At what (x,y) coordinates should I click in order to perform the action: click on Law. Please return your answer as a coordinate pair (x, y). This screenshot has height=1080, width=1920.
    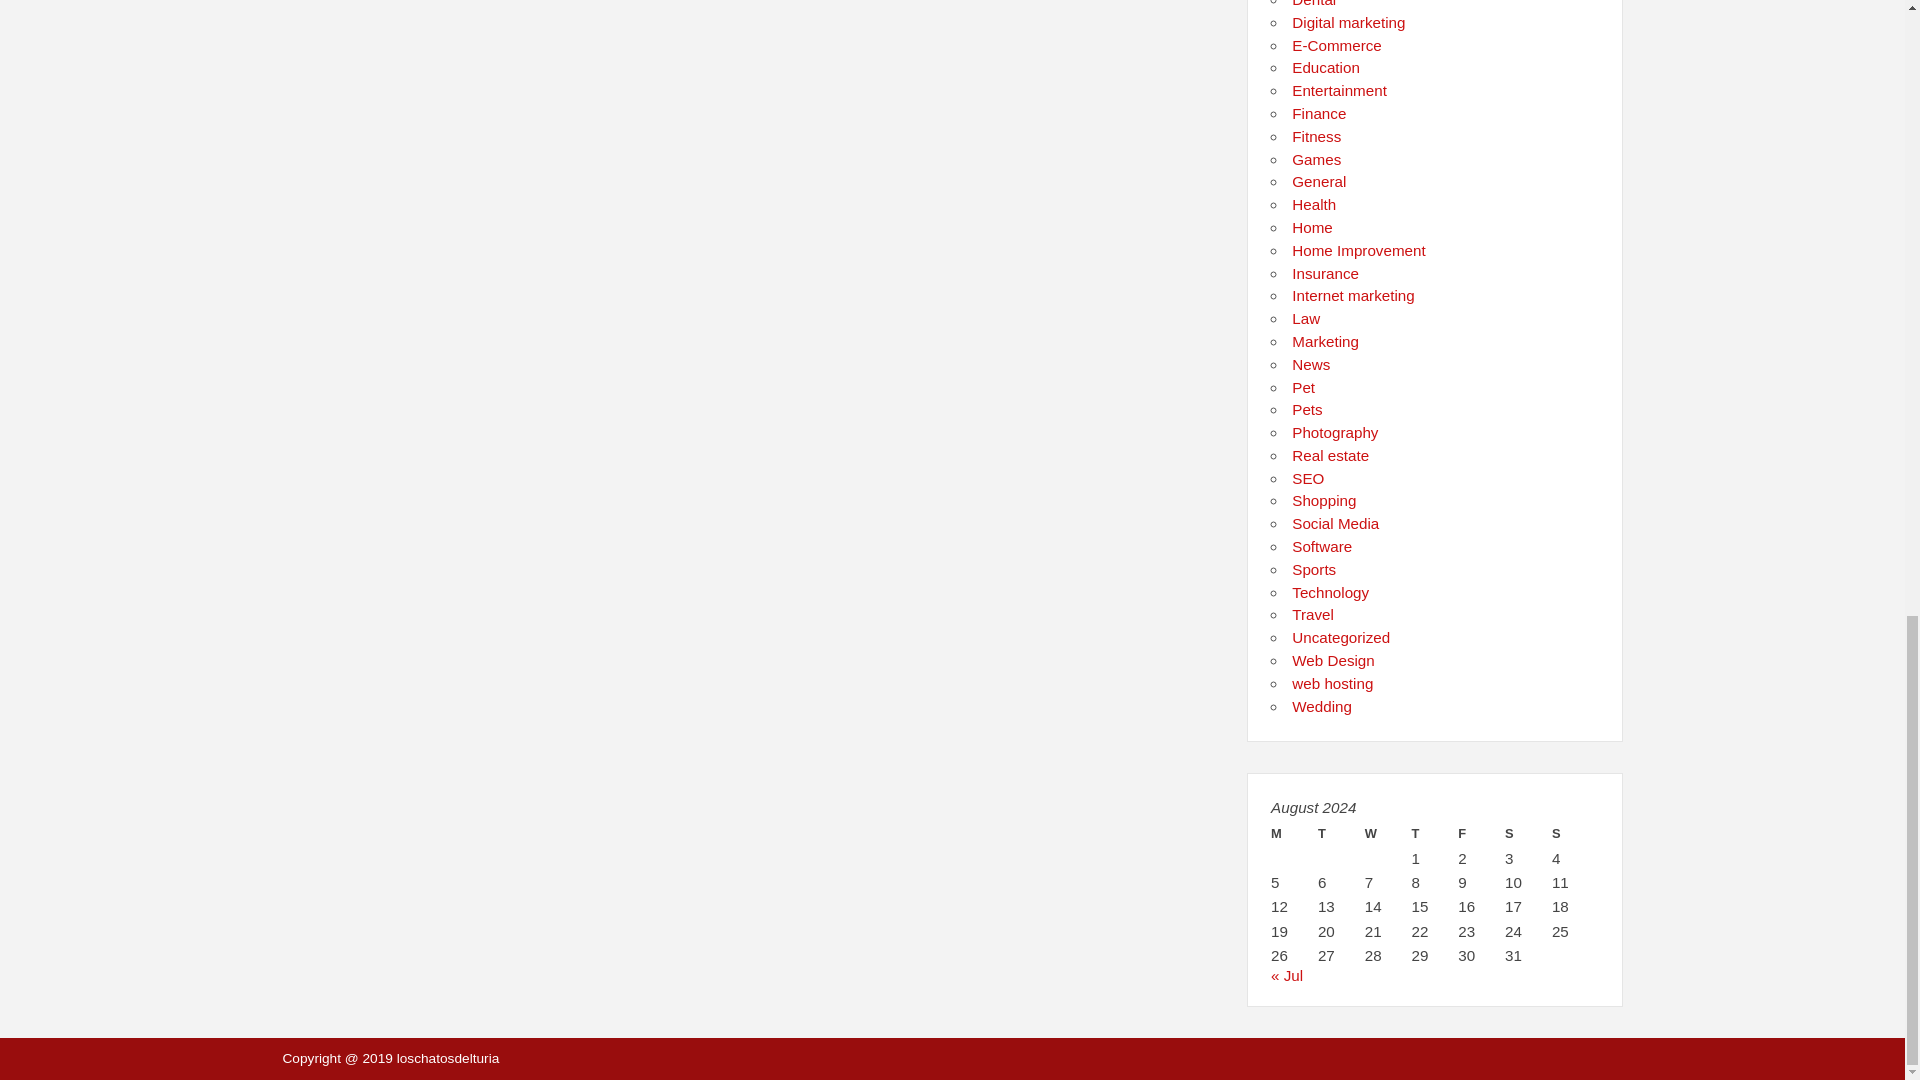
    Looking at the image, I should click on (1306, 318).